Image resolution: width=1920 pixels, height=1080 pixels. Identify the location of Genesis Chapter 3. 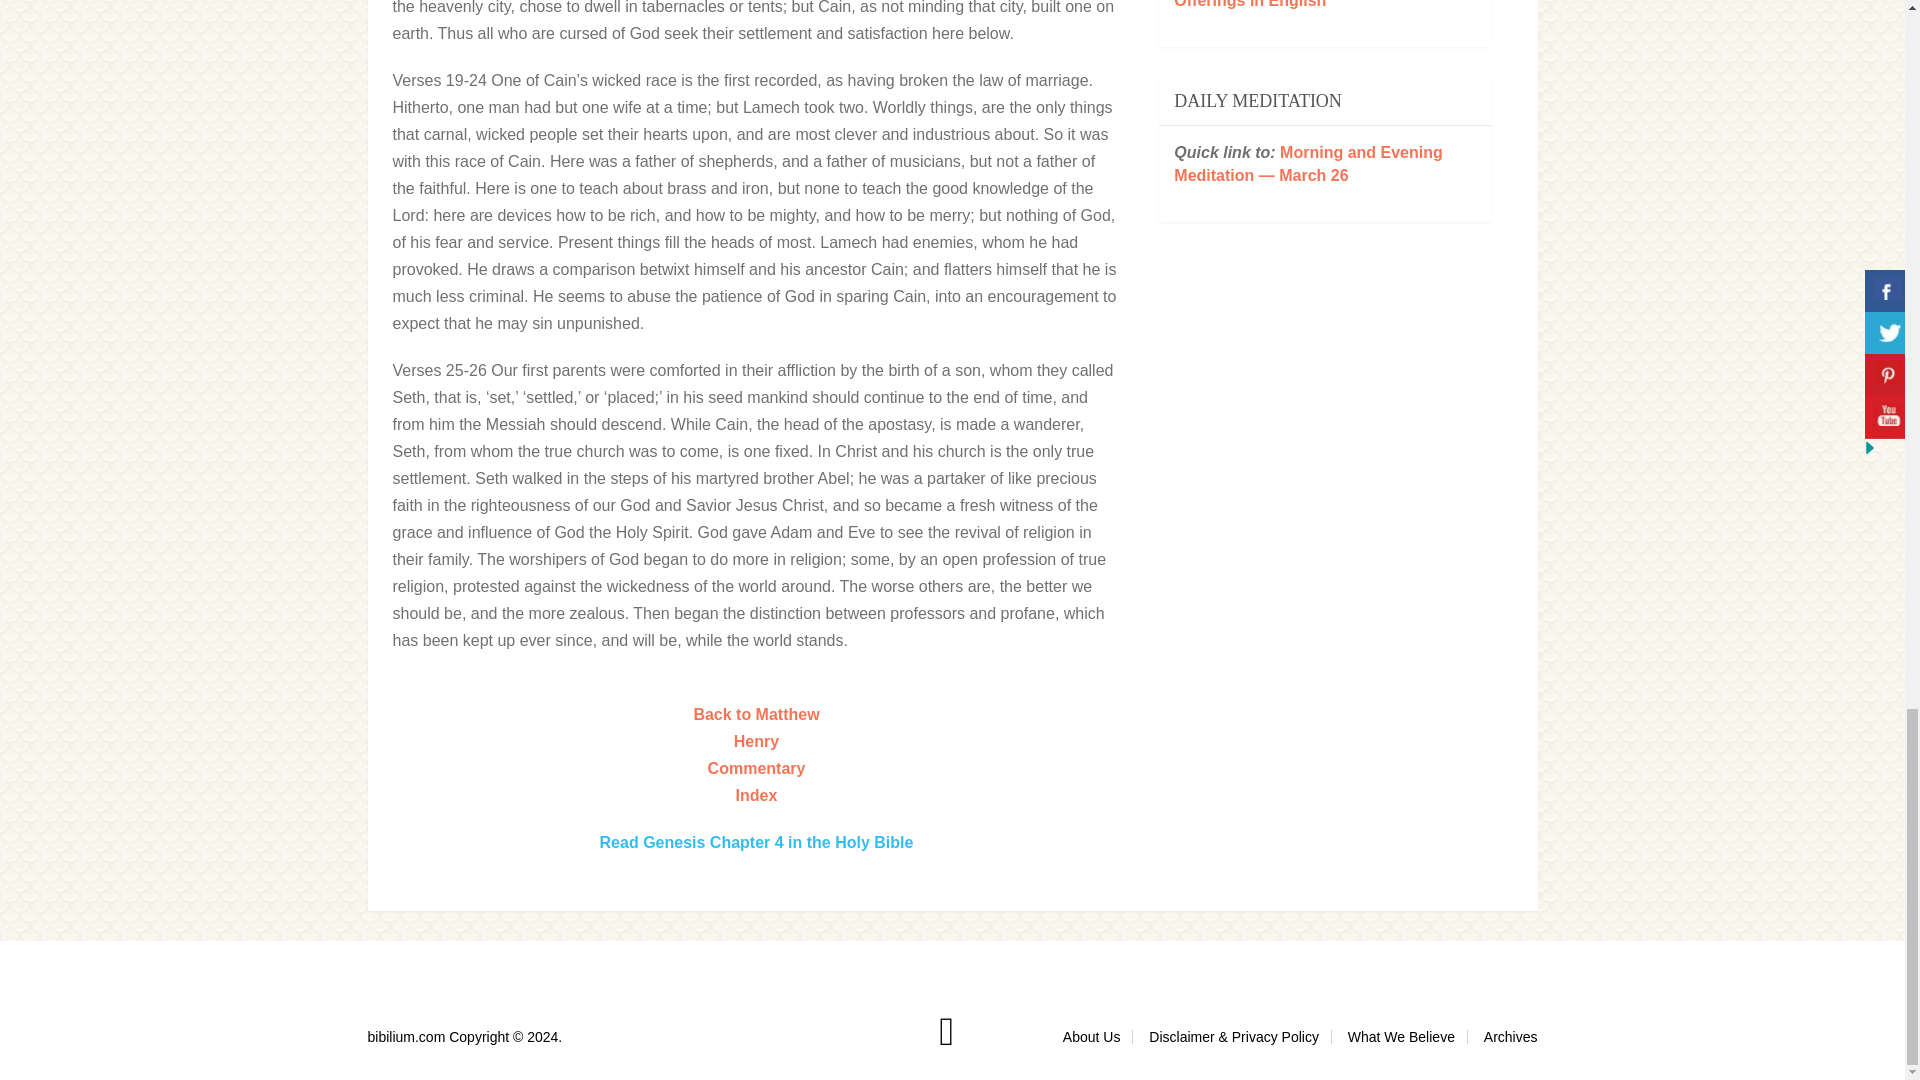
(541, 748).